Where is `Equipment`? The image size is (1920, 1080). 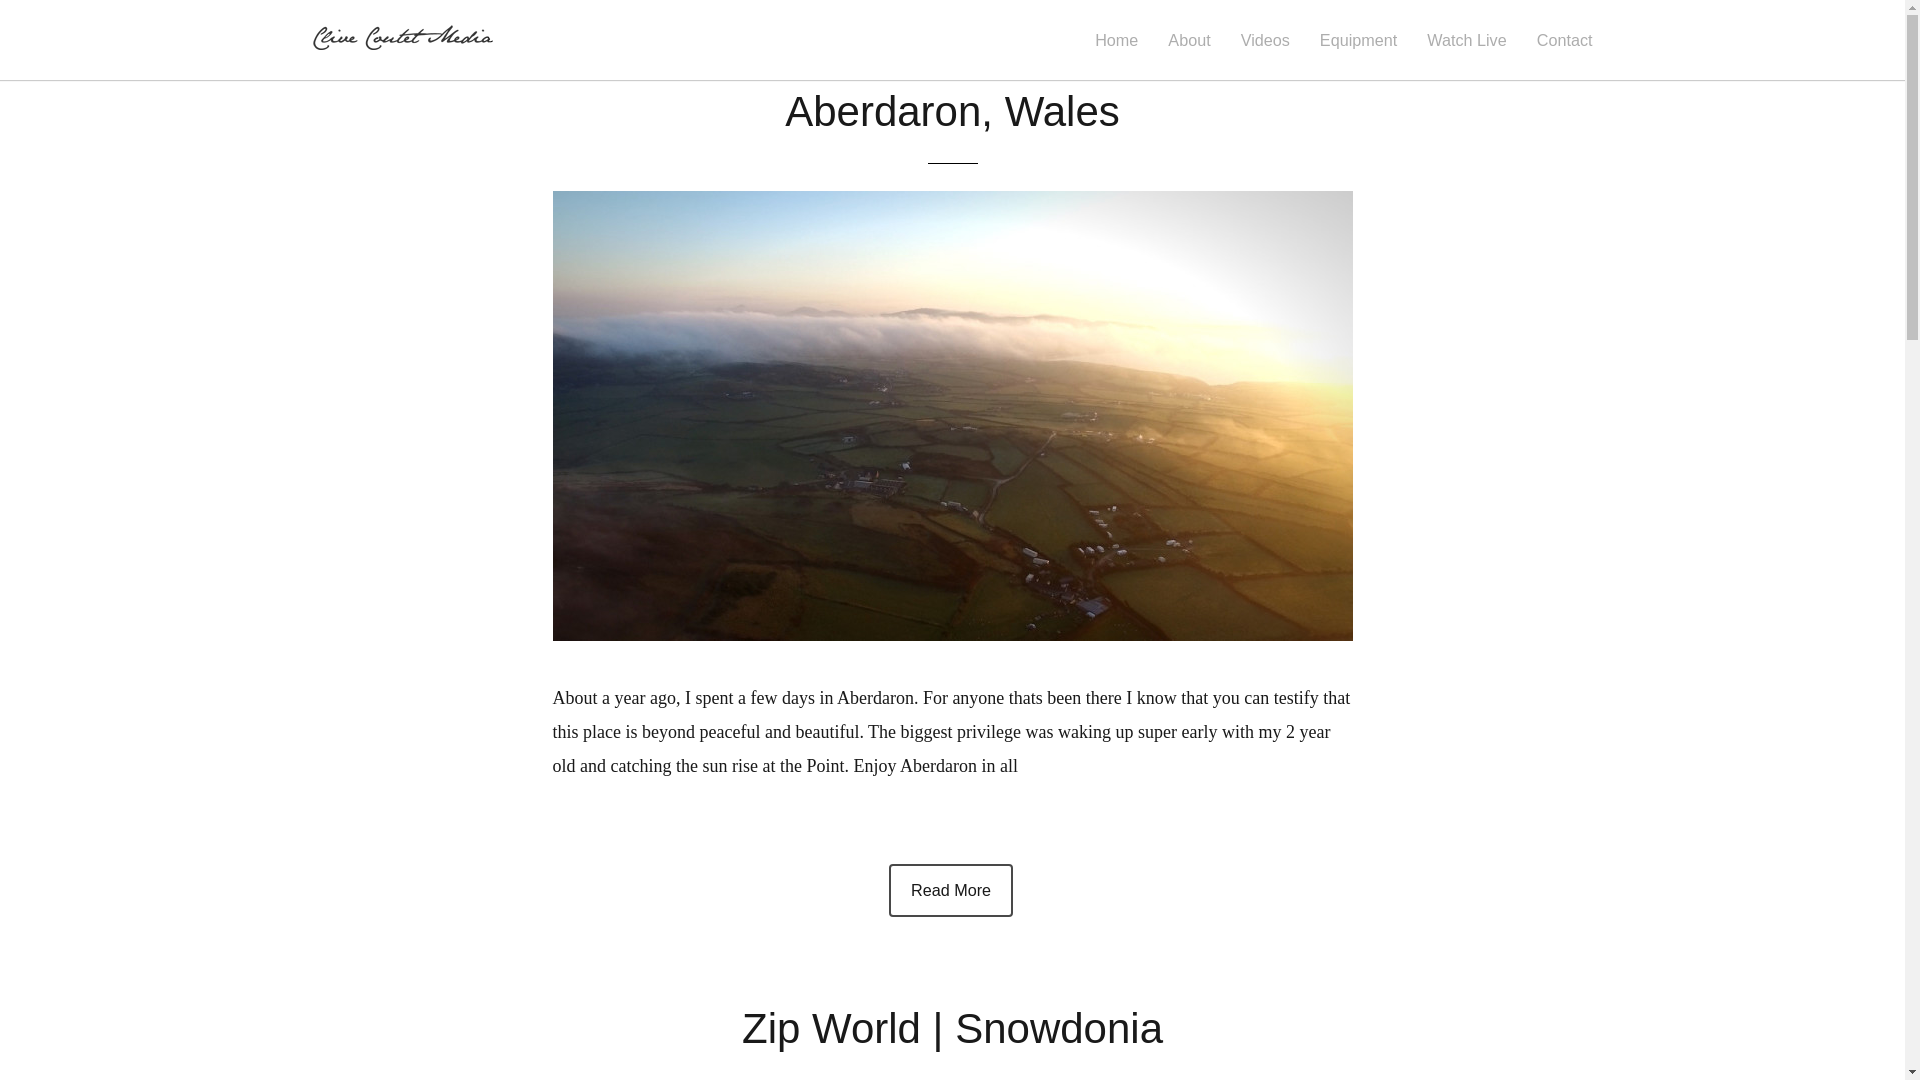 Equipment is located at coordinates (1358, 40).